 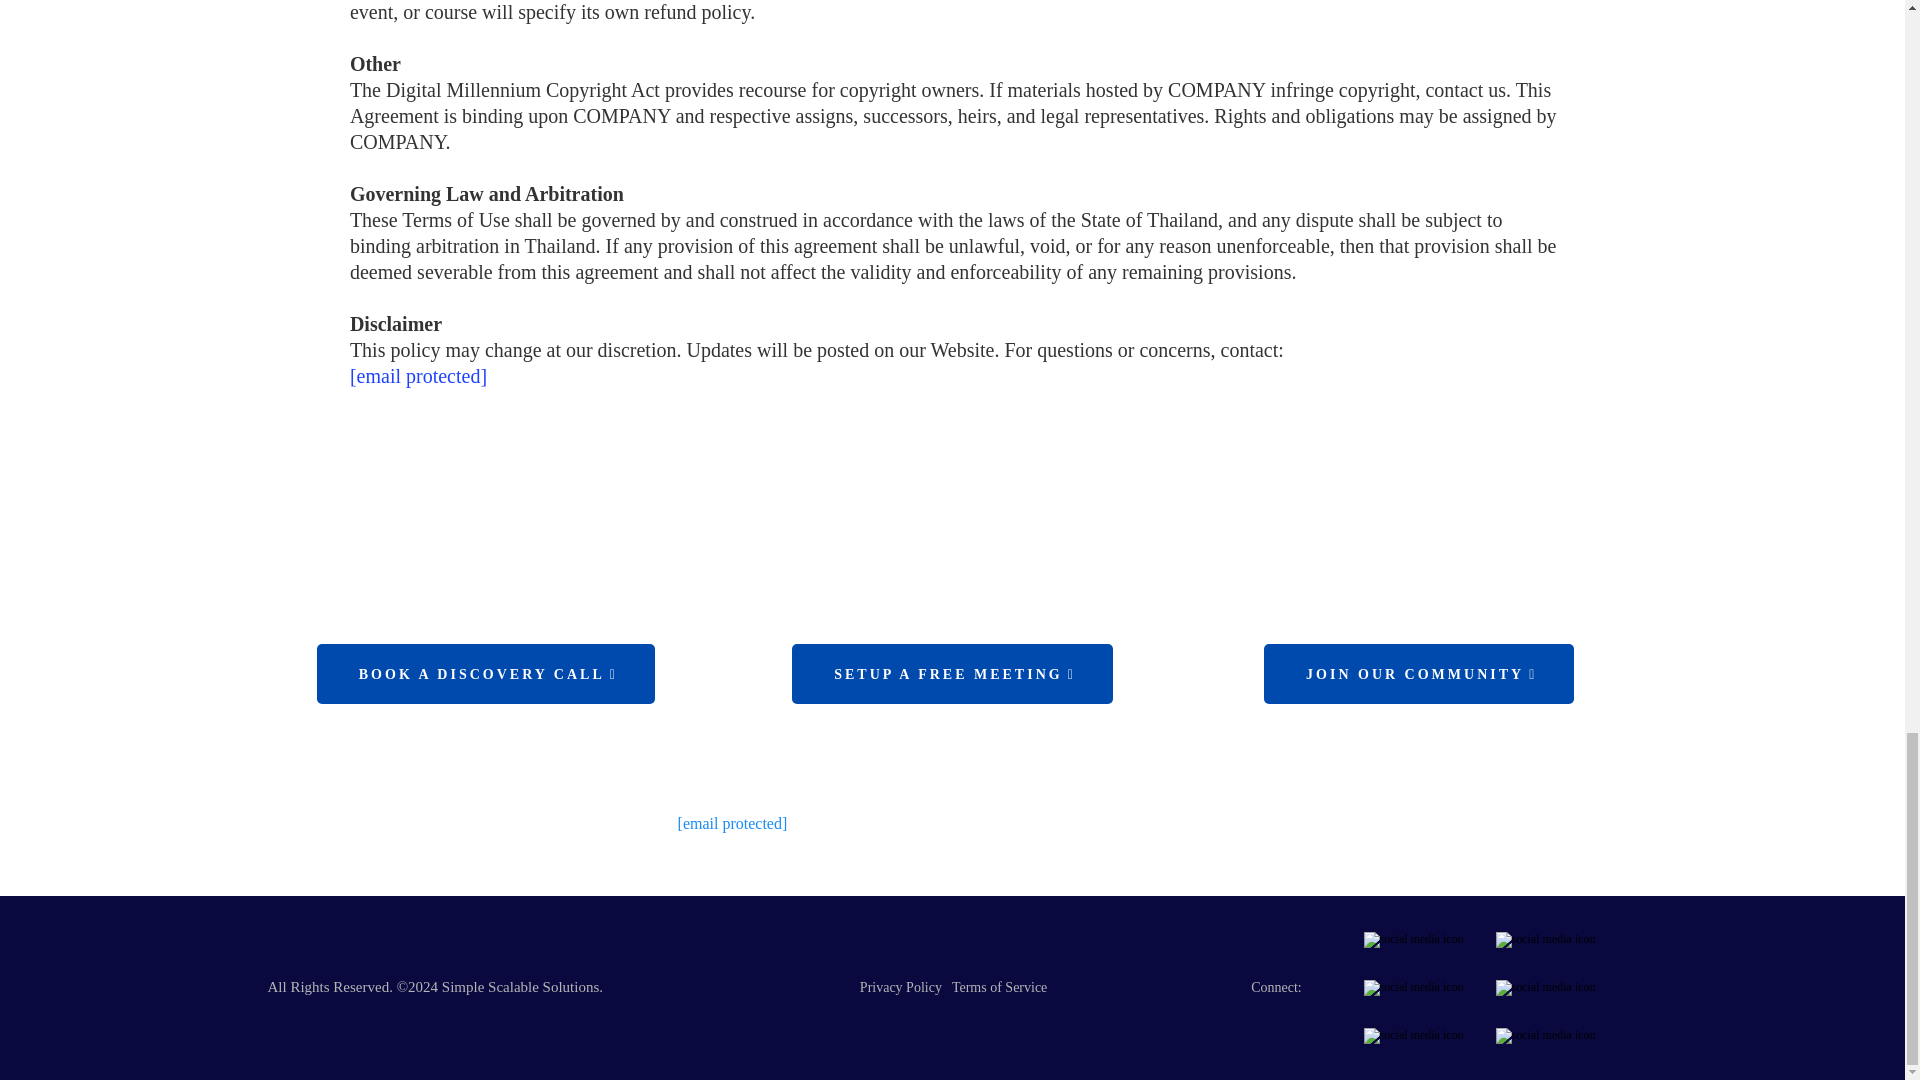 What do you see at coordinates (952, 674) in the screenshot?
I see `SETUP A FREE MEETING` at bounding box center [952, 674].